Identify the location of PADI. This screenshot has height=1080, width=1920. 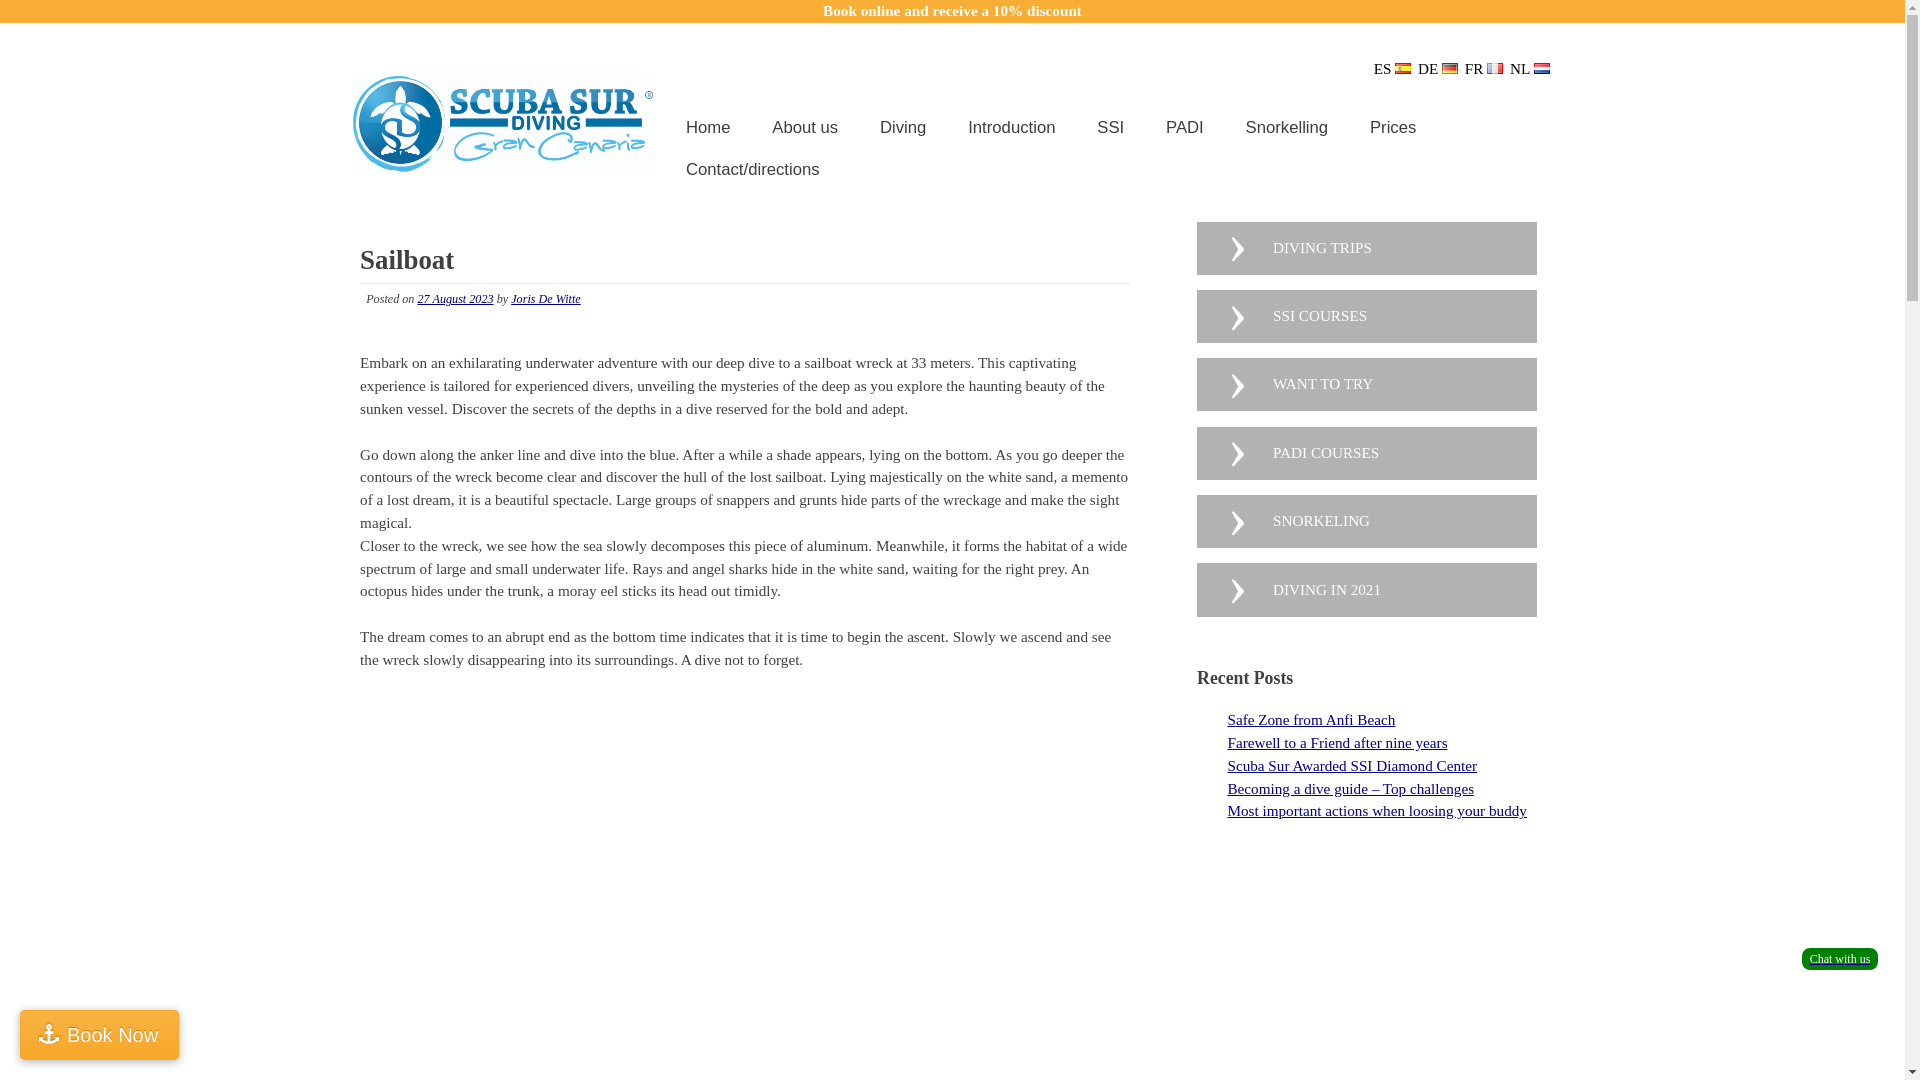
(1182, 126).